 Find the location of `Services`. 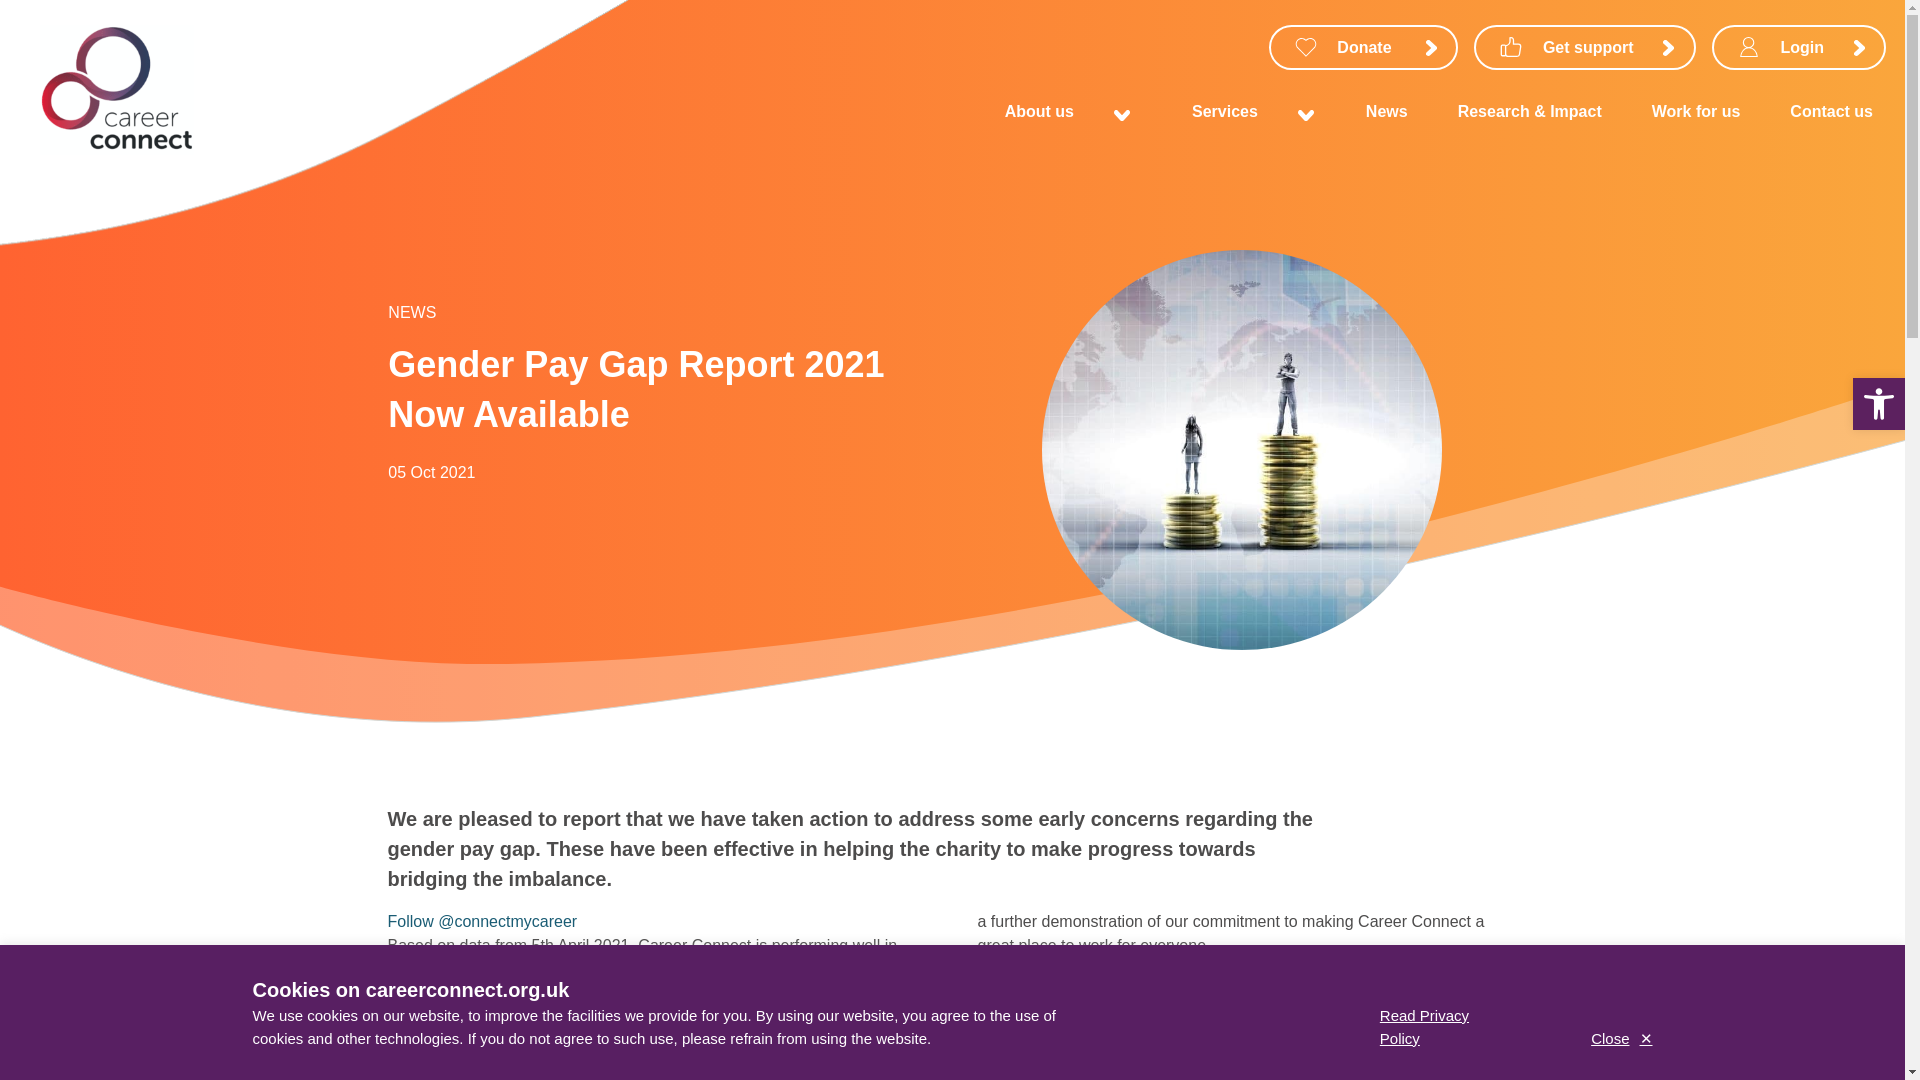

Services is located at coordinates (1229, 110).